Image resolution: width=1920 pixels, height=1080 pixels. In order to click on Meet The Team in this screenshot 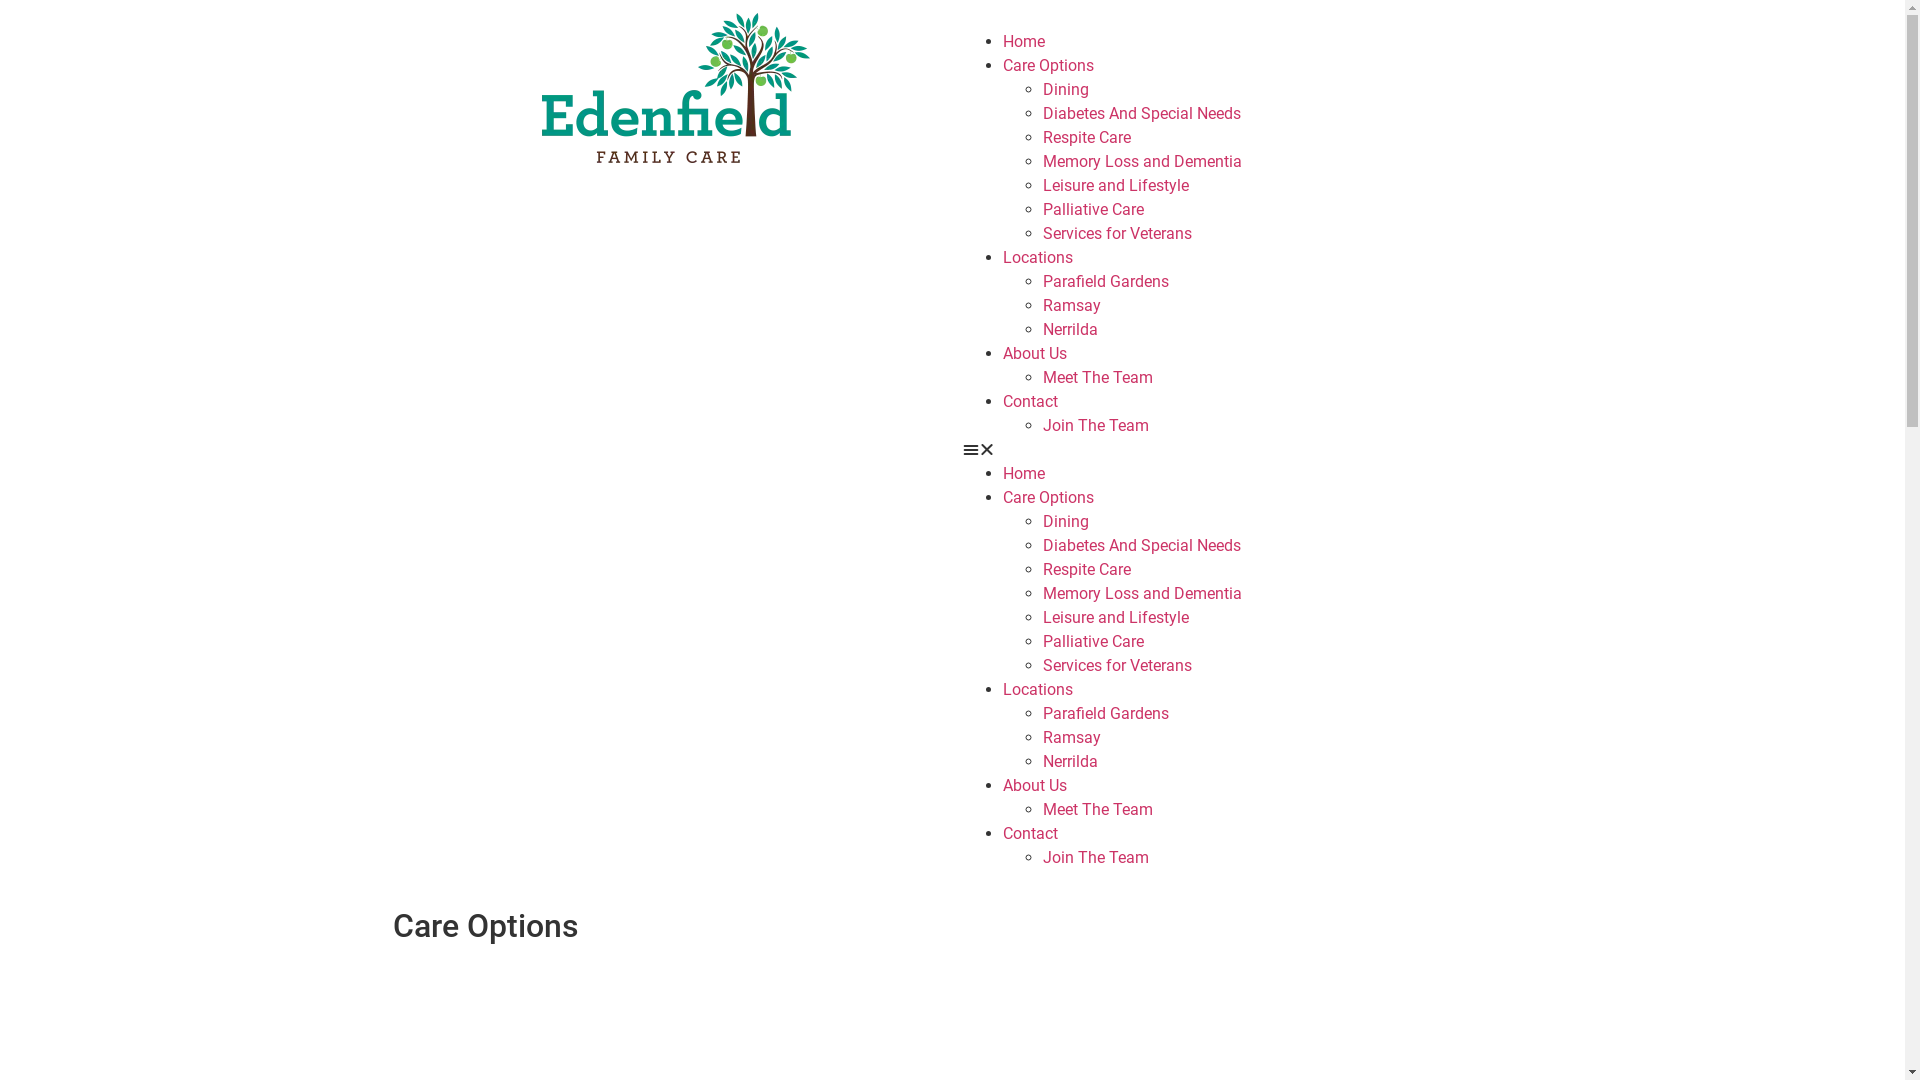, I will do `click(1097, 810)`.